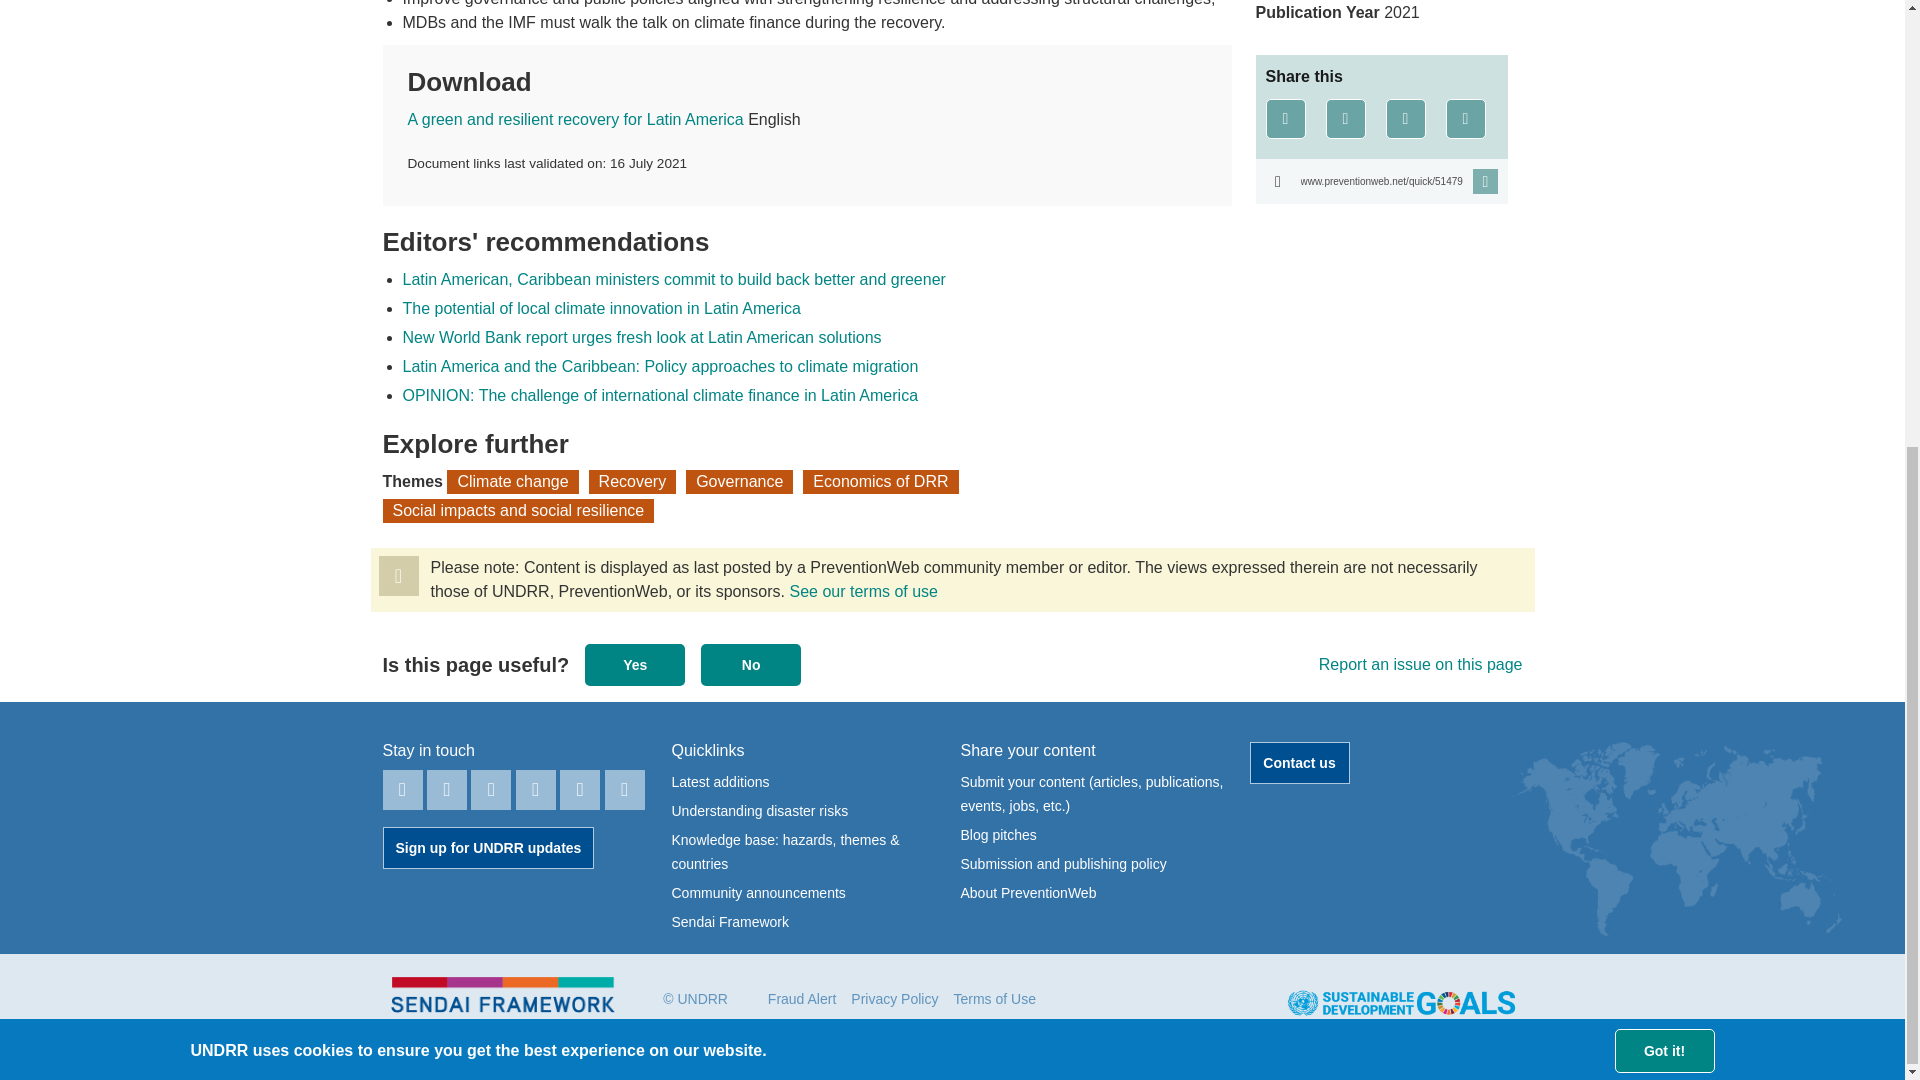  What do you see at coordinates (1406, 119) in the screenshot?
I see `Share on LinkedIn` at bounding box center [1406, 119].